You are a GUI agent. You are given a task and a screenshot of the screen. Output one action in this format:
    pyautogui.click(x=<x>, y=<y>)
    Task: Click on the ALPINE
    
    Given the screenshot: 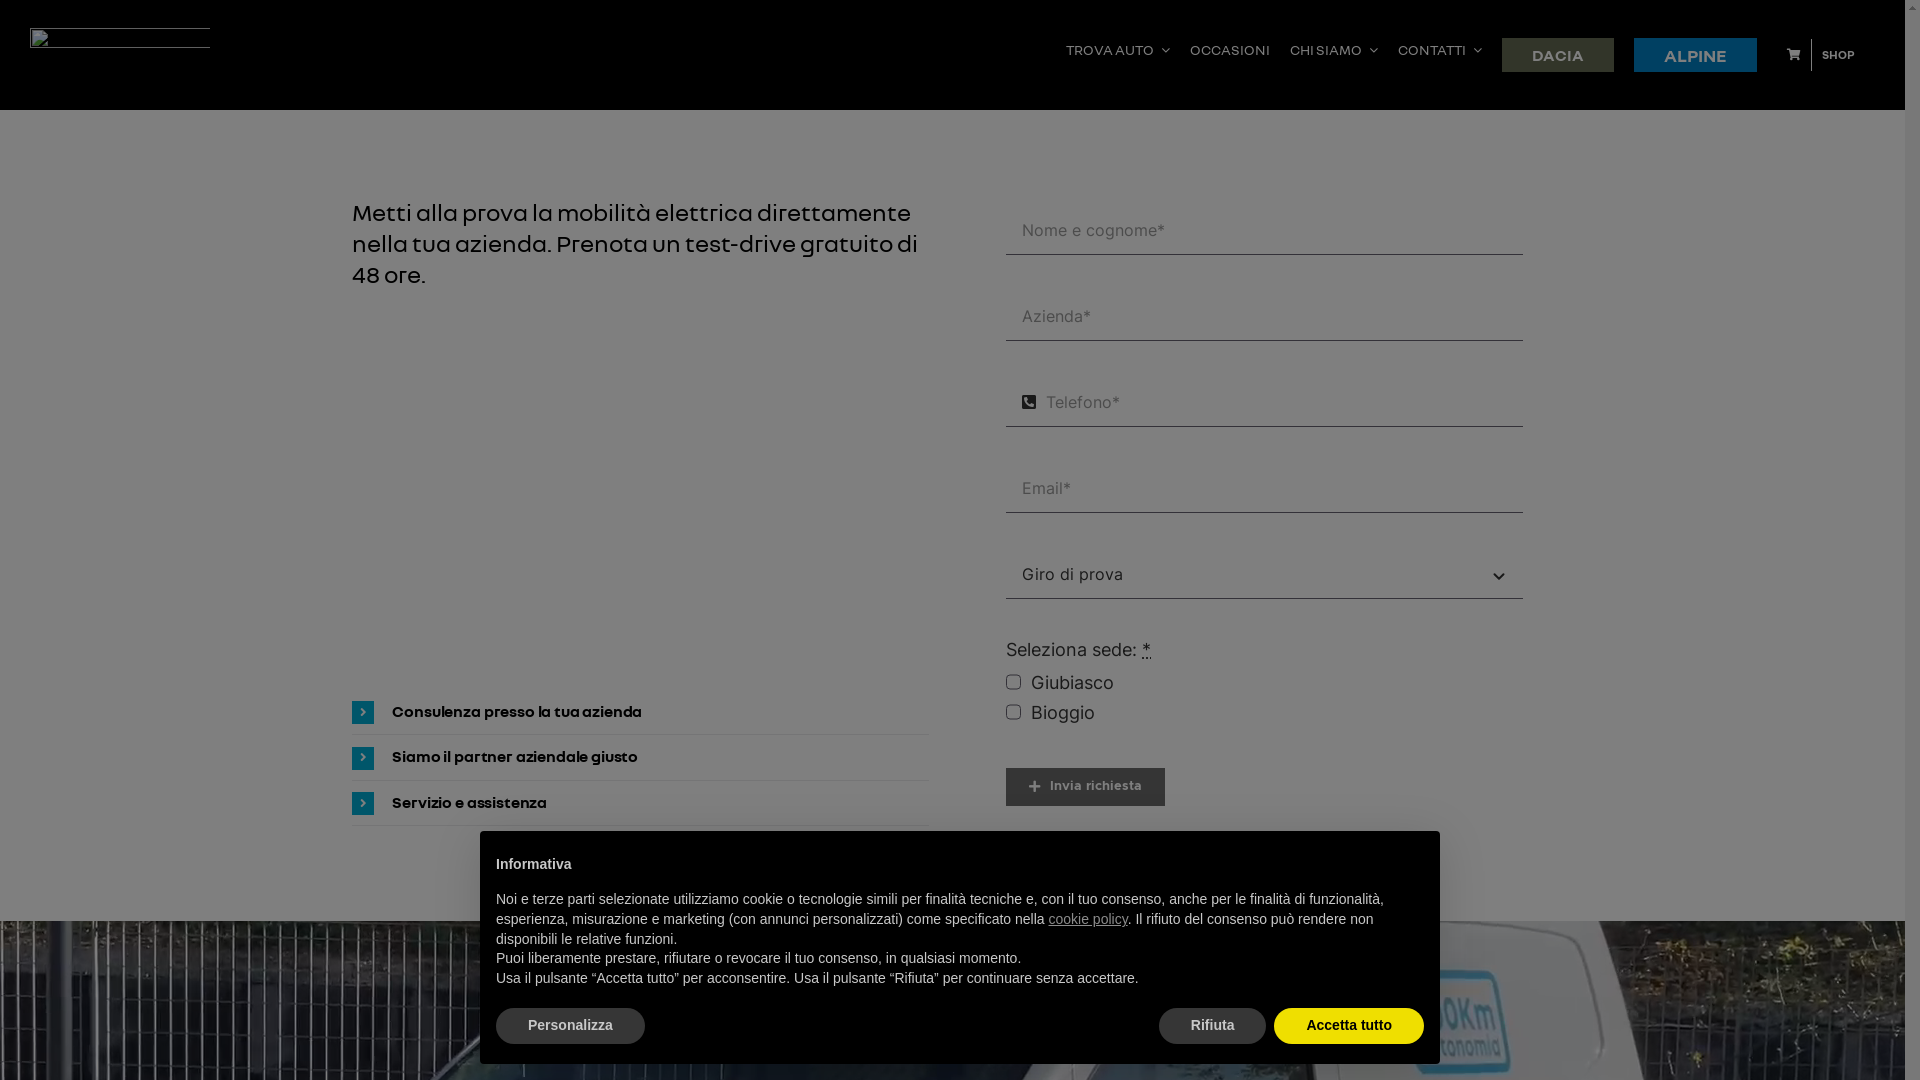 What is the action you would take?
    pyautogui.click(x=1696, y=55)
    